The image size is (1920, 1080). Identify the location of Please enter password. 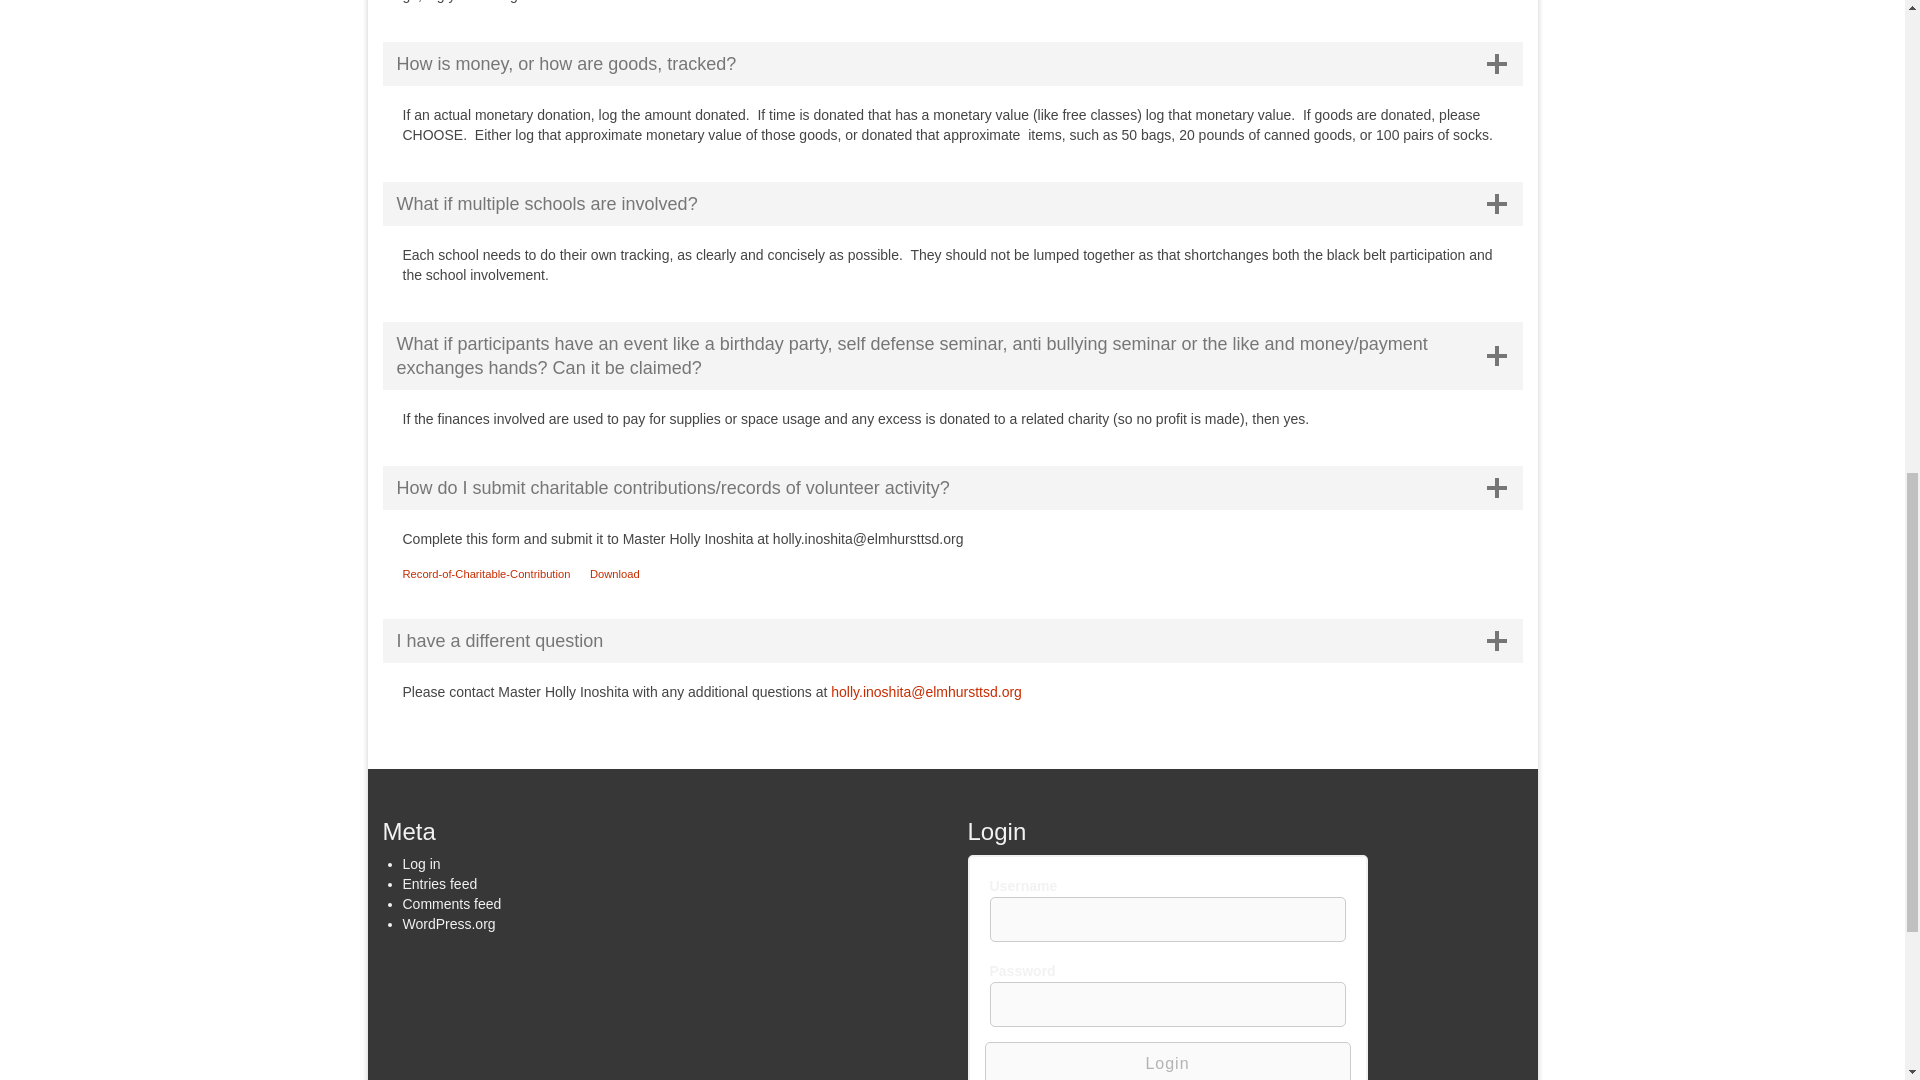
(1168, 1004).